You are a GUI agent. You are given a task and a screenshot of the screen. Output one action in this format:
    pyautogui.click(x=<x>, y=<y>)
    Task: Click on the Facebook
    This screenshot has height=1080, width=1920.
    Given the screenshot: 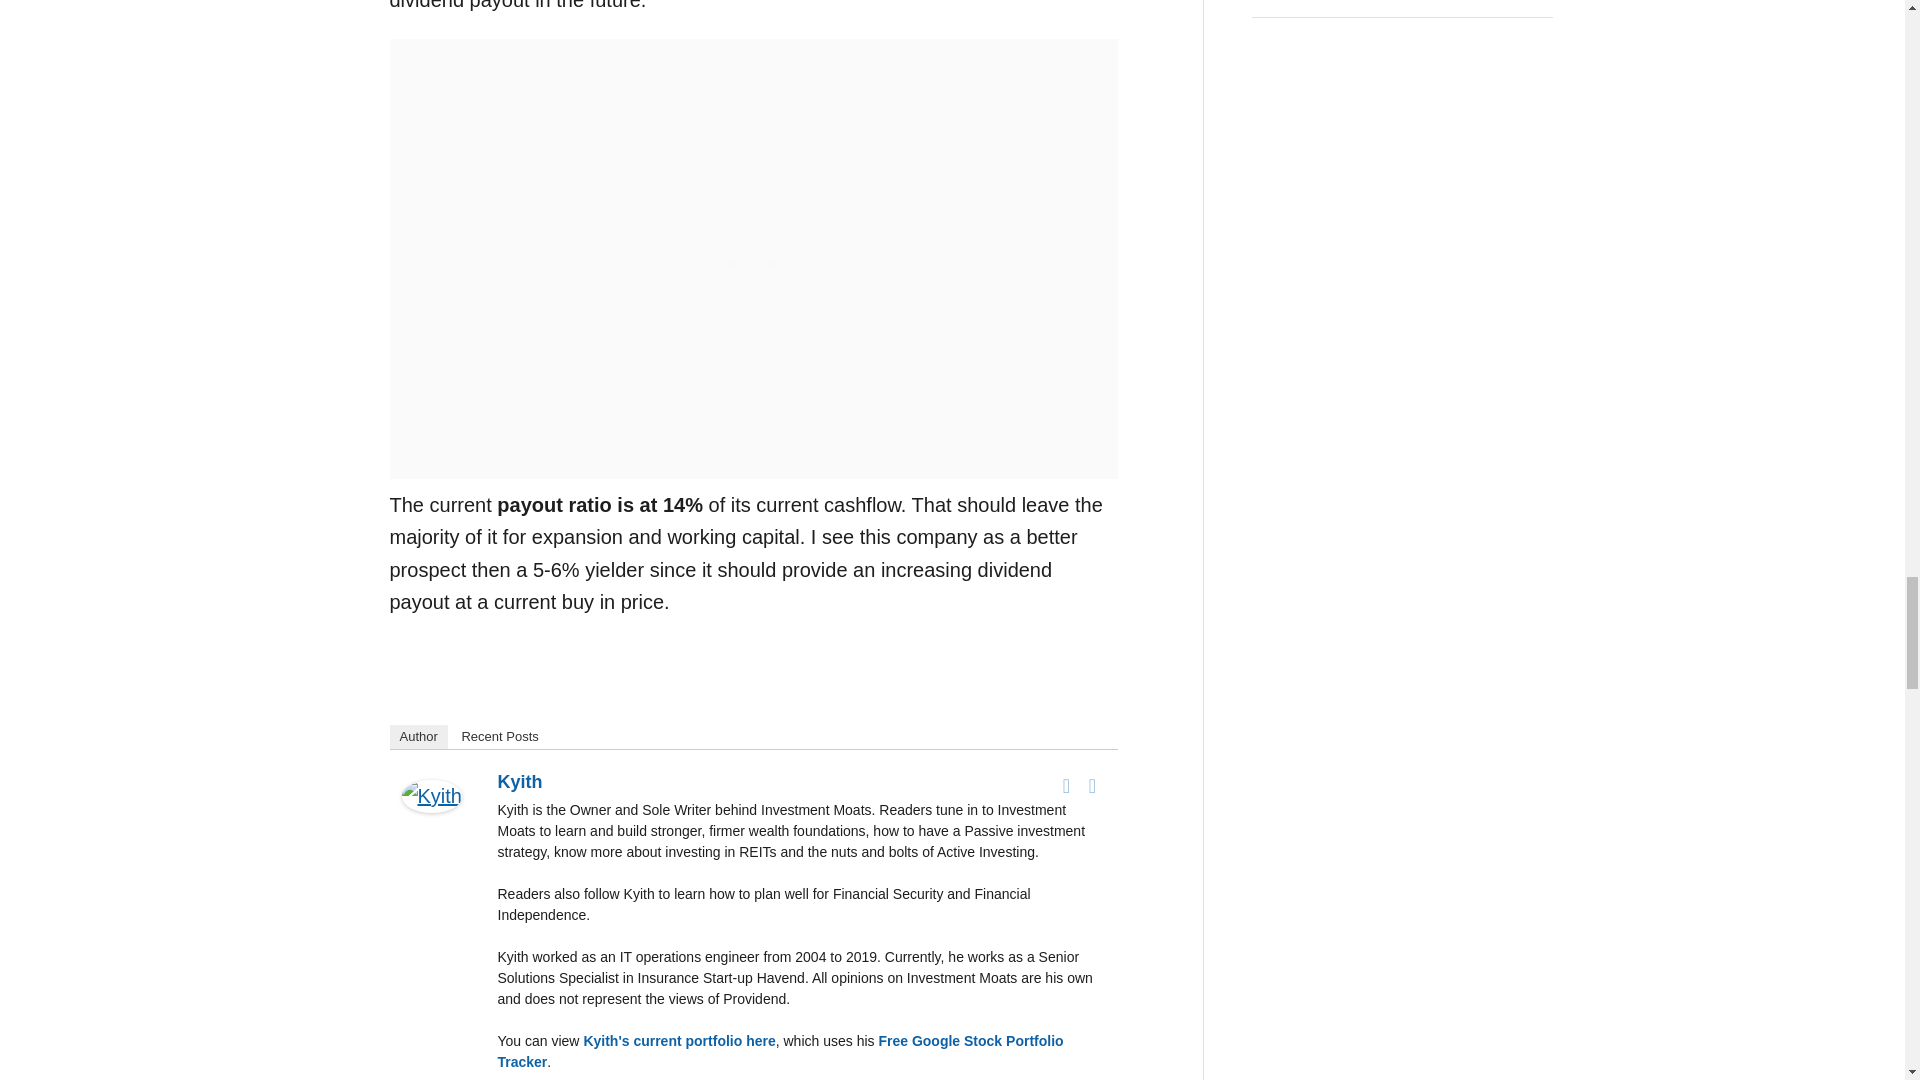 What is the action you would take?
    pyautogui.click(x=1066, y=786)
    